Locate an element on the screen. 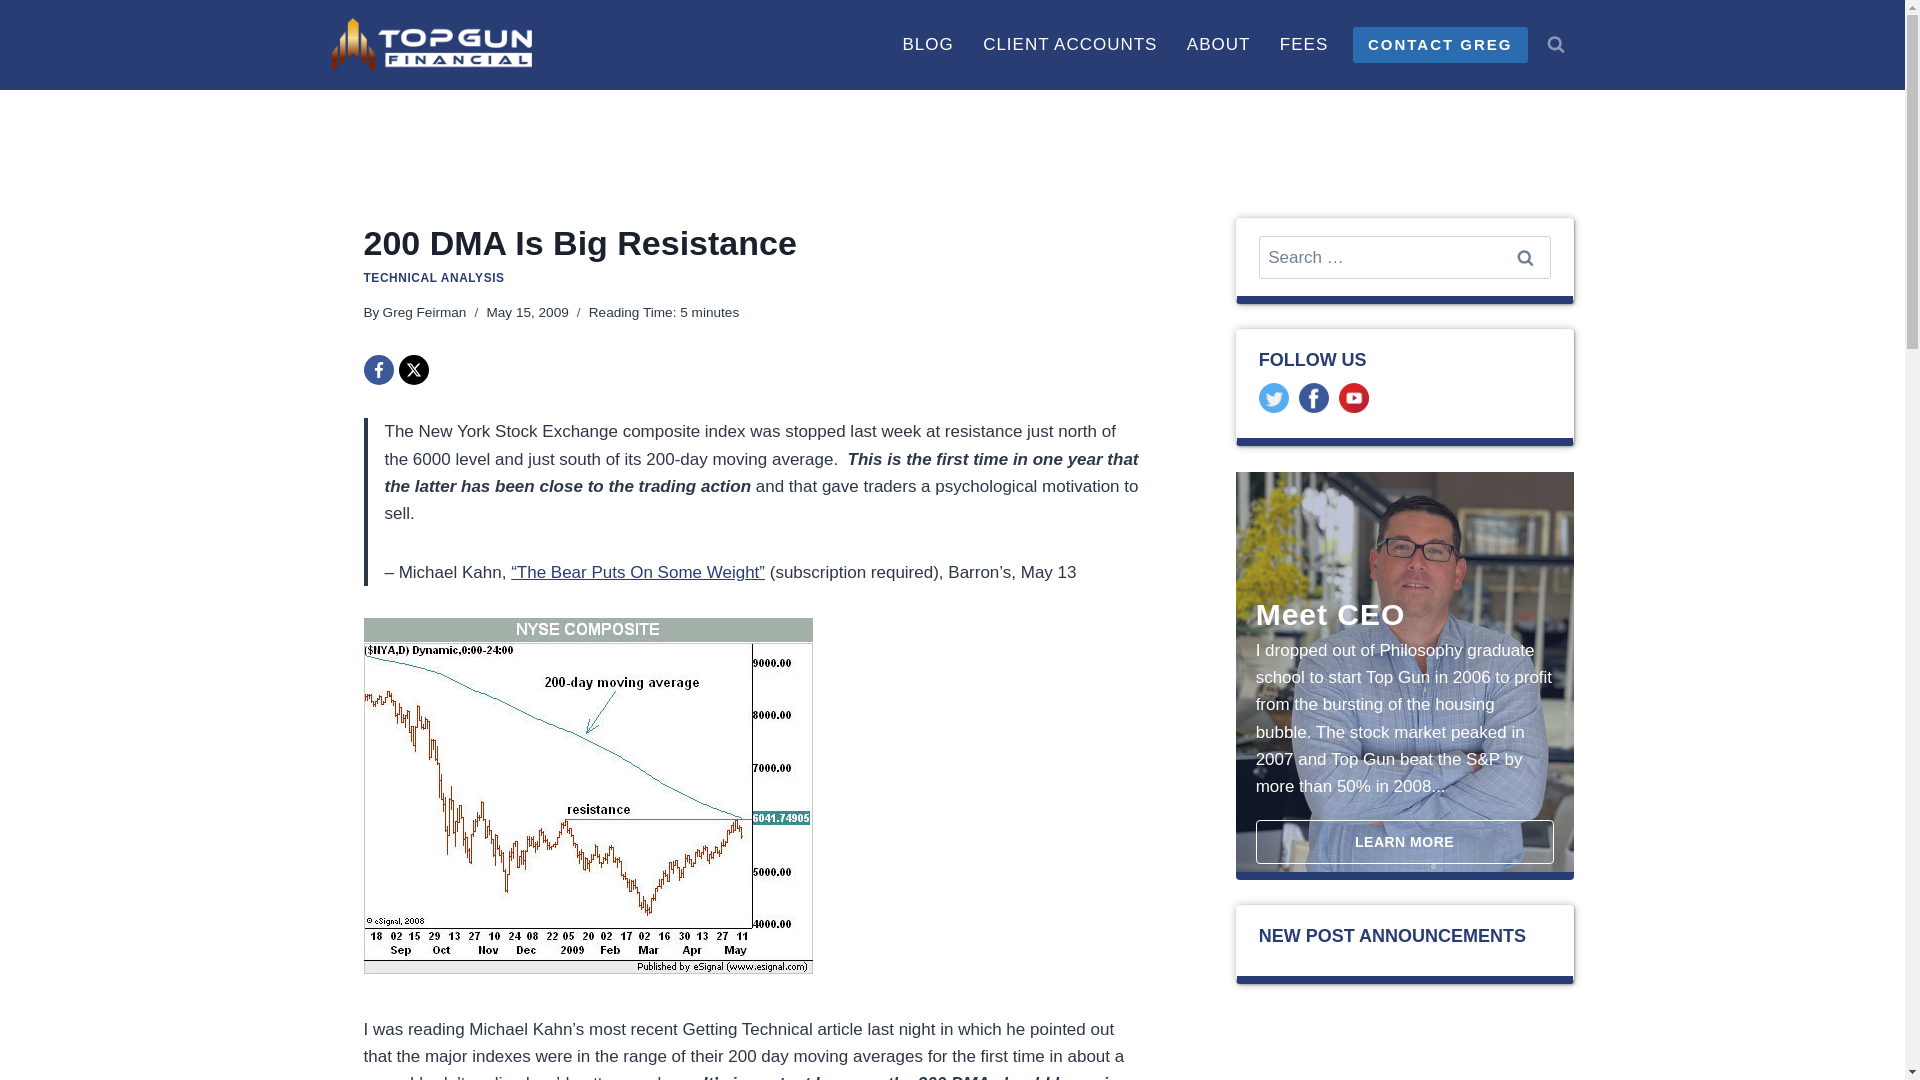  LEARN MORE is located at coordinates (1404, 842).